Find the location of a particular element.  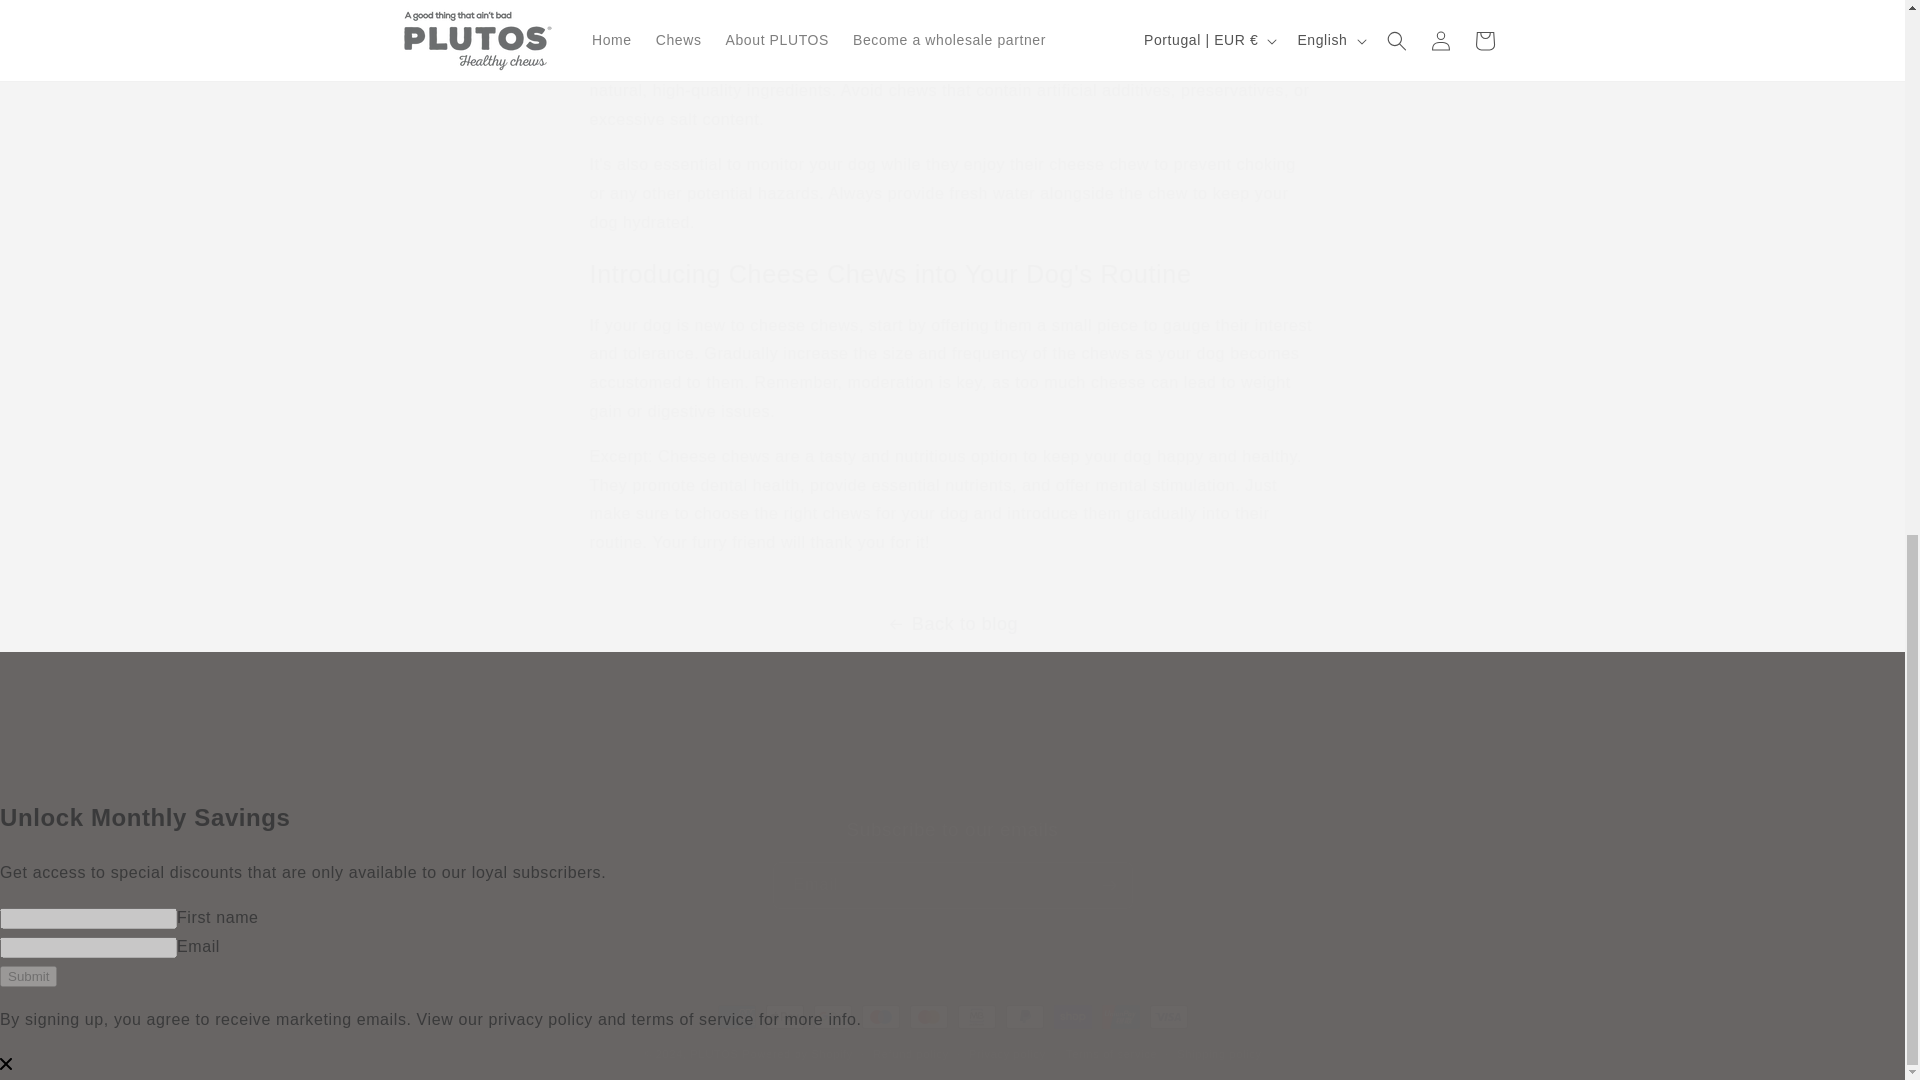

Refund policy is located at coordinates (873, 790).